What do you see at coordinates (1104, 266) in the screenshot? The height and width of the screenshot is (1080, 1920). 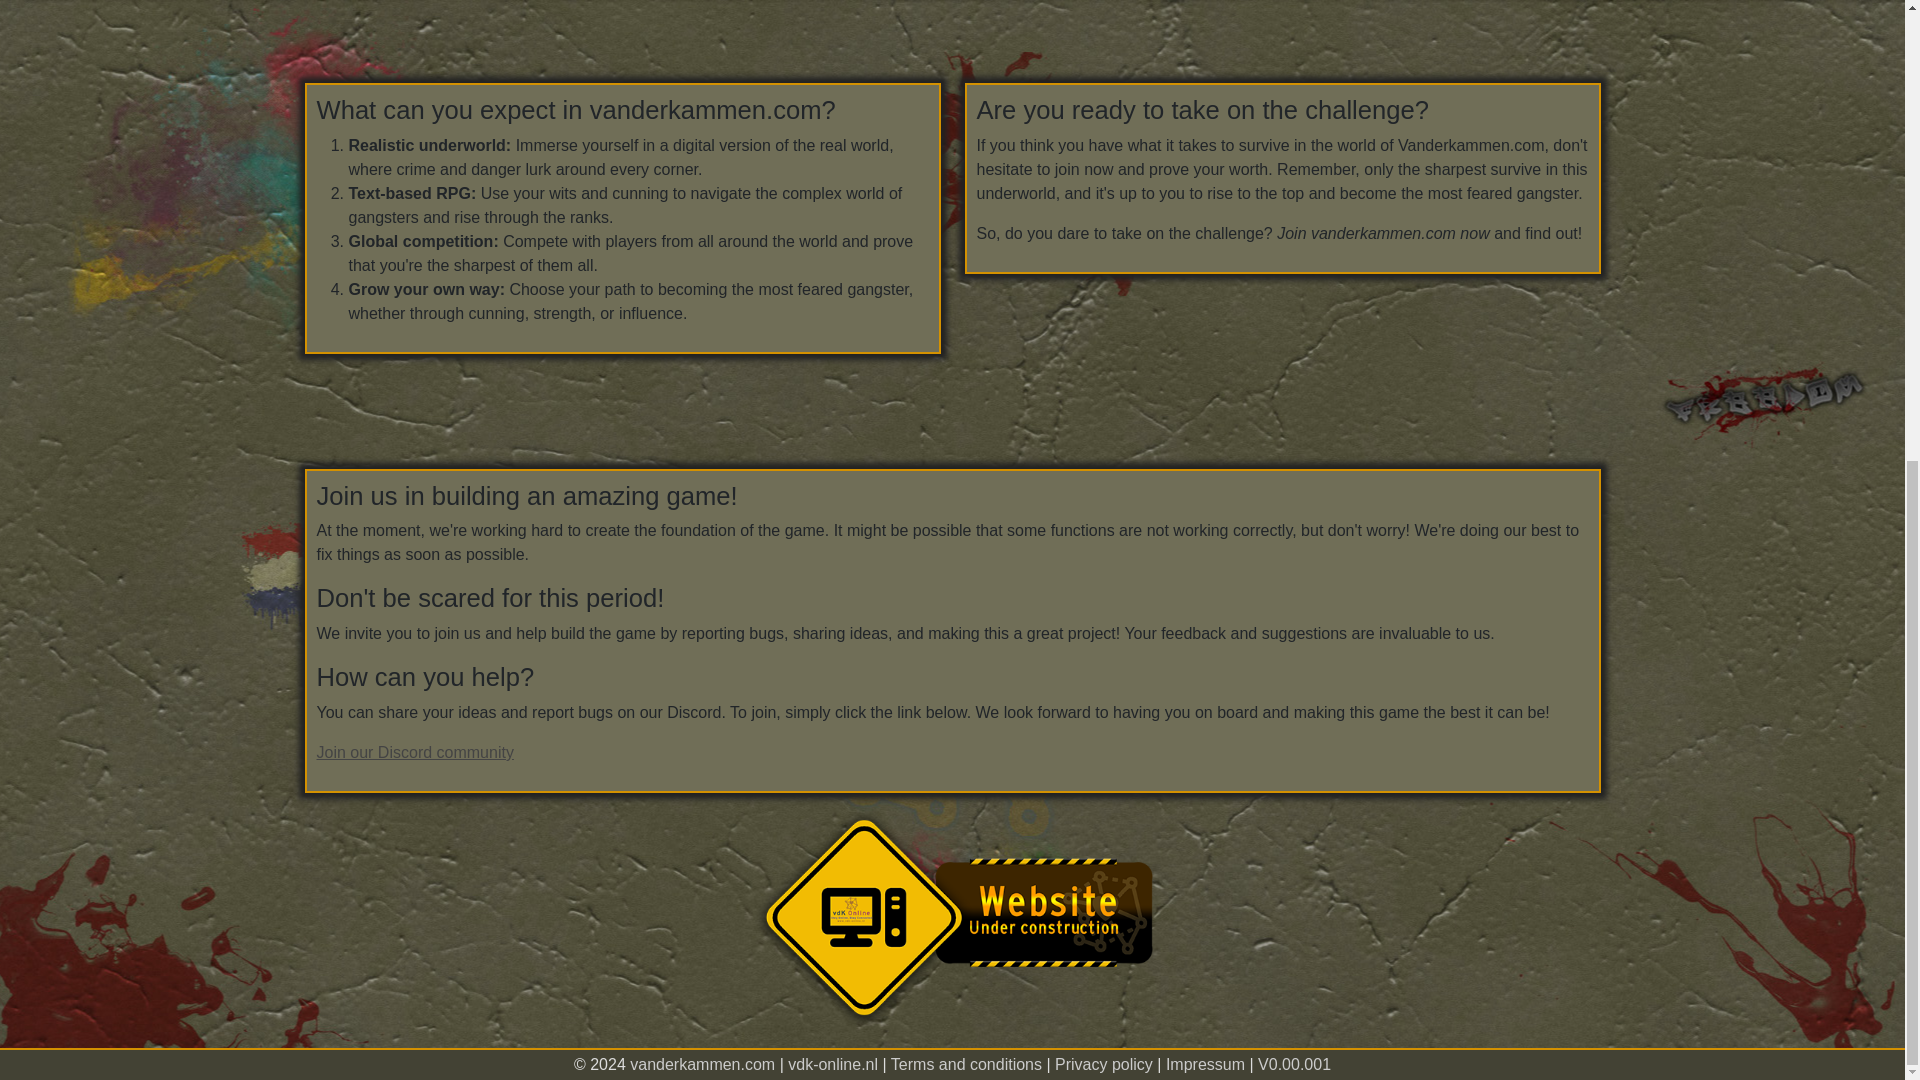 I see `Privacy policy` at bounding box center [1104, 266].